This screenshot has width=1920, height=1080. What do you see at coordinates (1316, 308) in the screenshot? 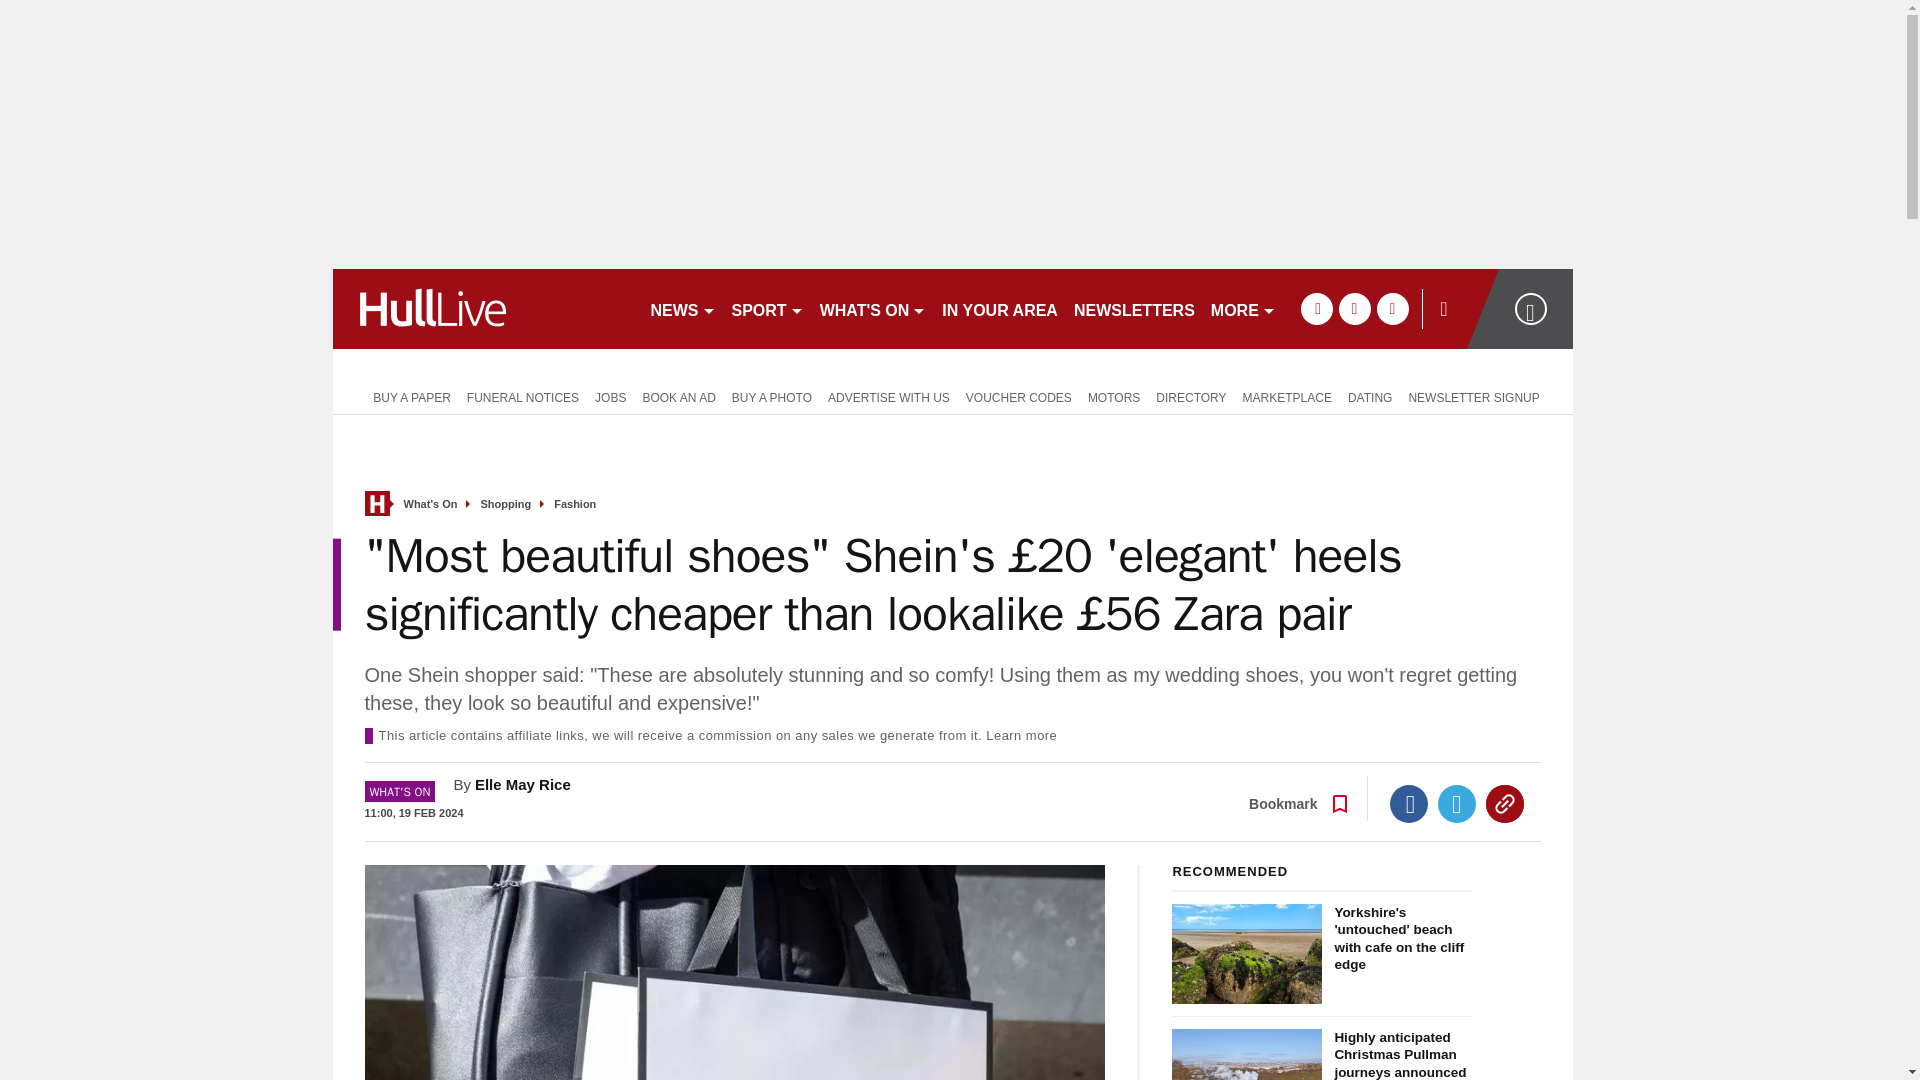
I see `facebook` at bounding box center [1316, 308].